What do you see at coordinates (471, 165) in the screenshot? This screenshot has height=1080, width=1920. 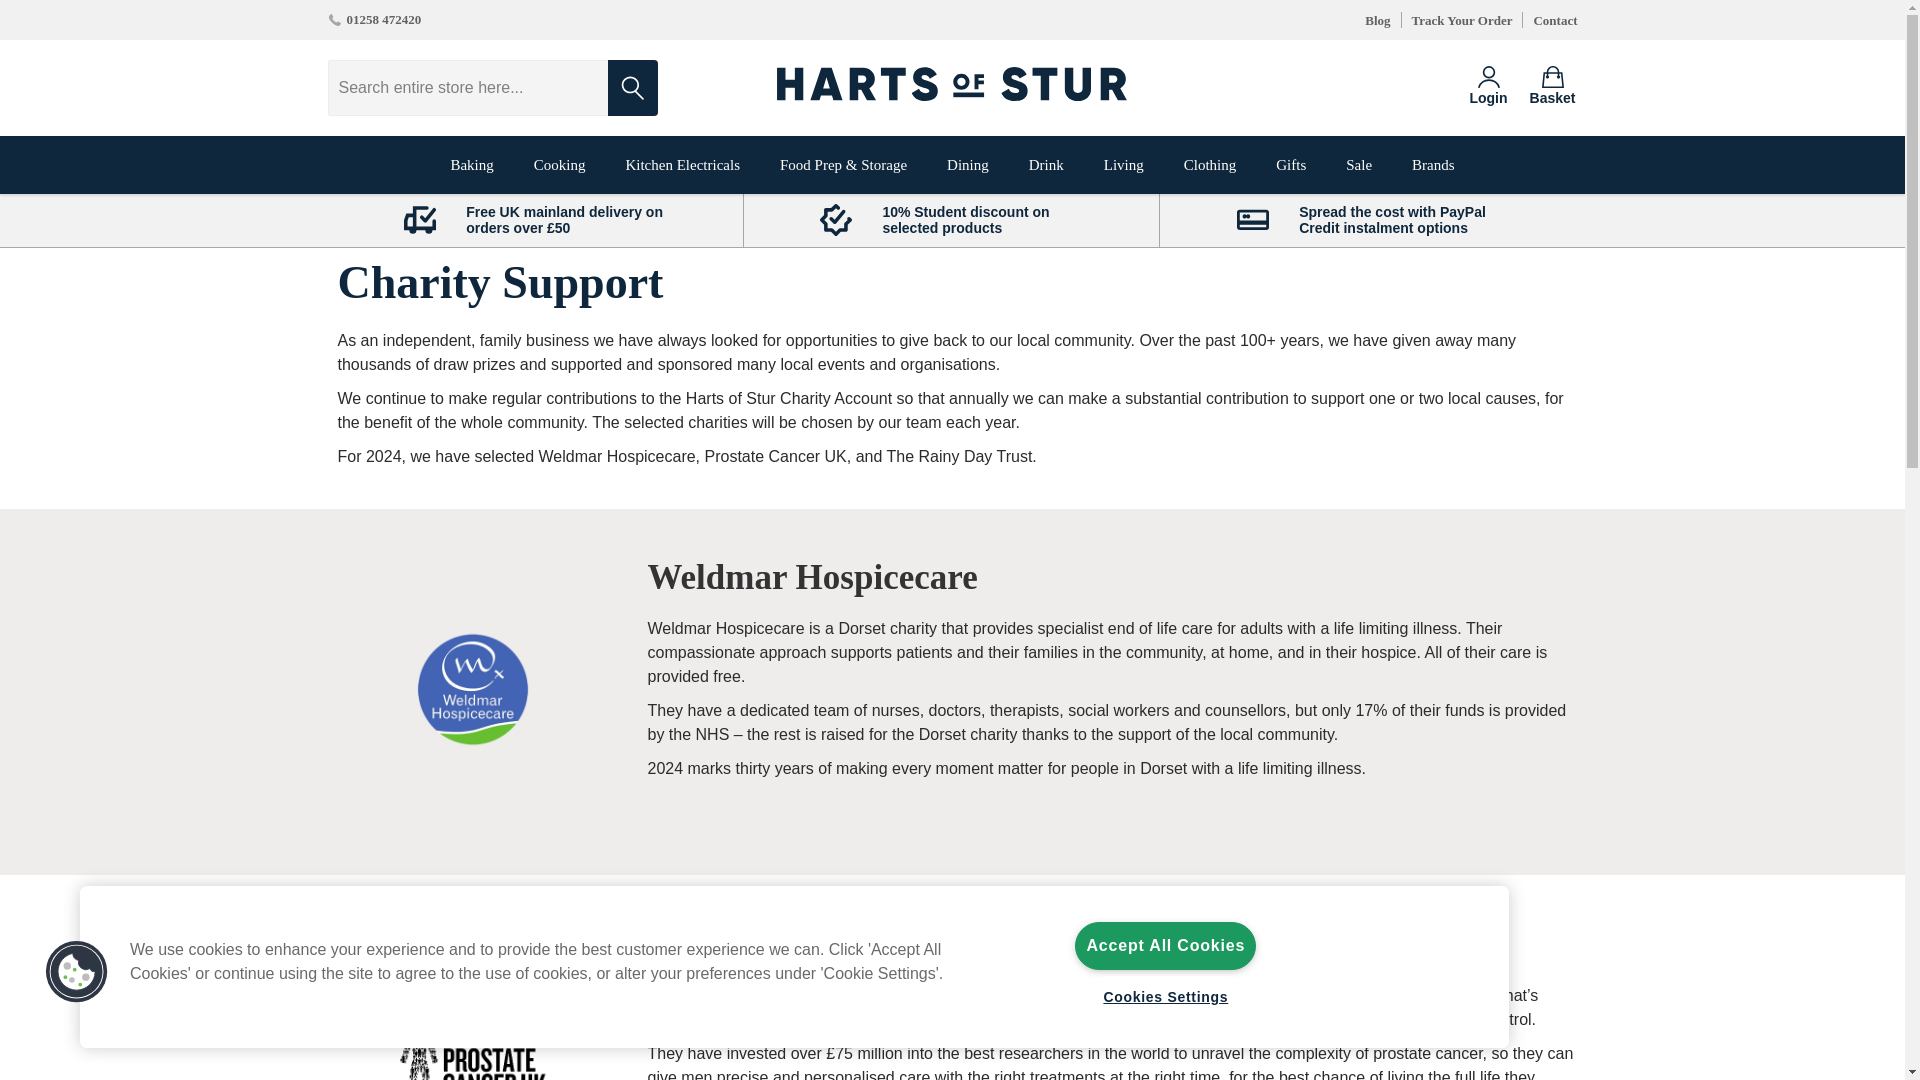 I see `Baking` at bounding box center [471, 165].